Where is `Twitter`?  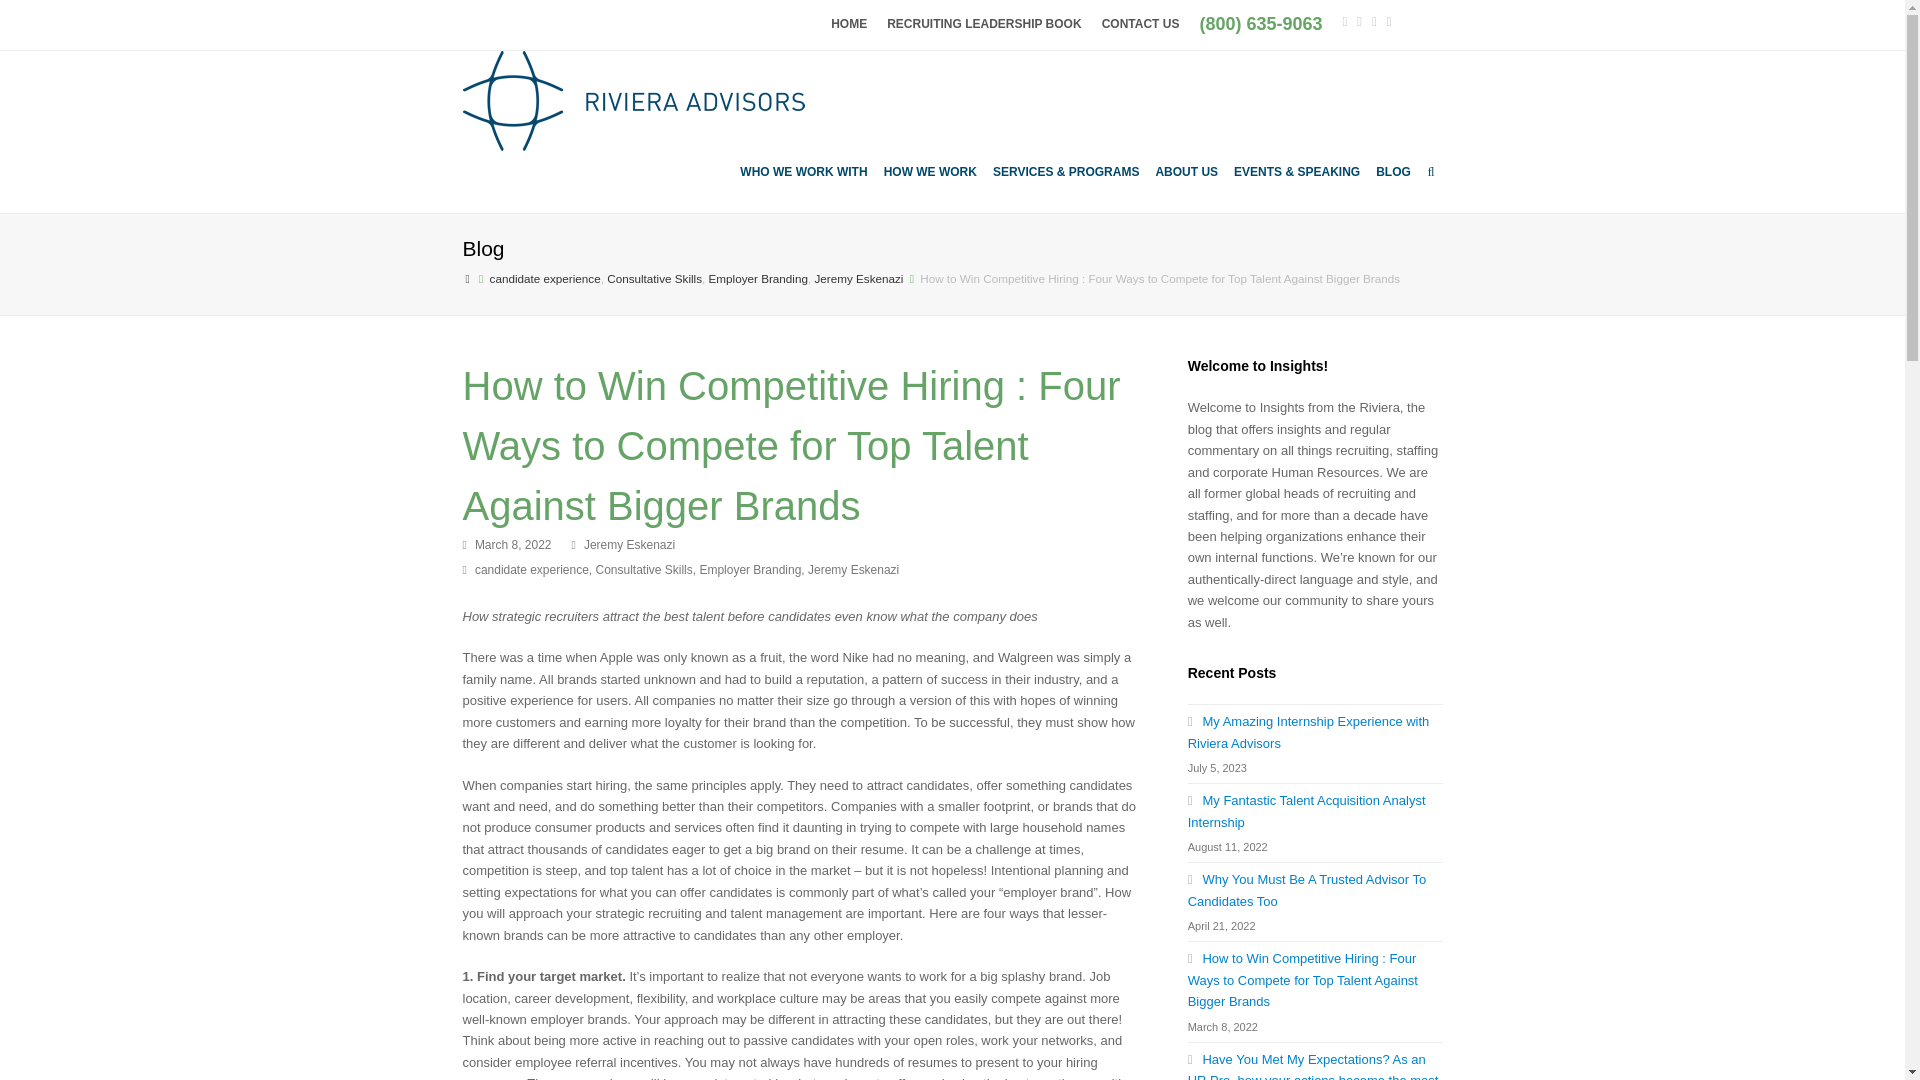 Twitter is located at coordinates (1344, 20).